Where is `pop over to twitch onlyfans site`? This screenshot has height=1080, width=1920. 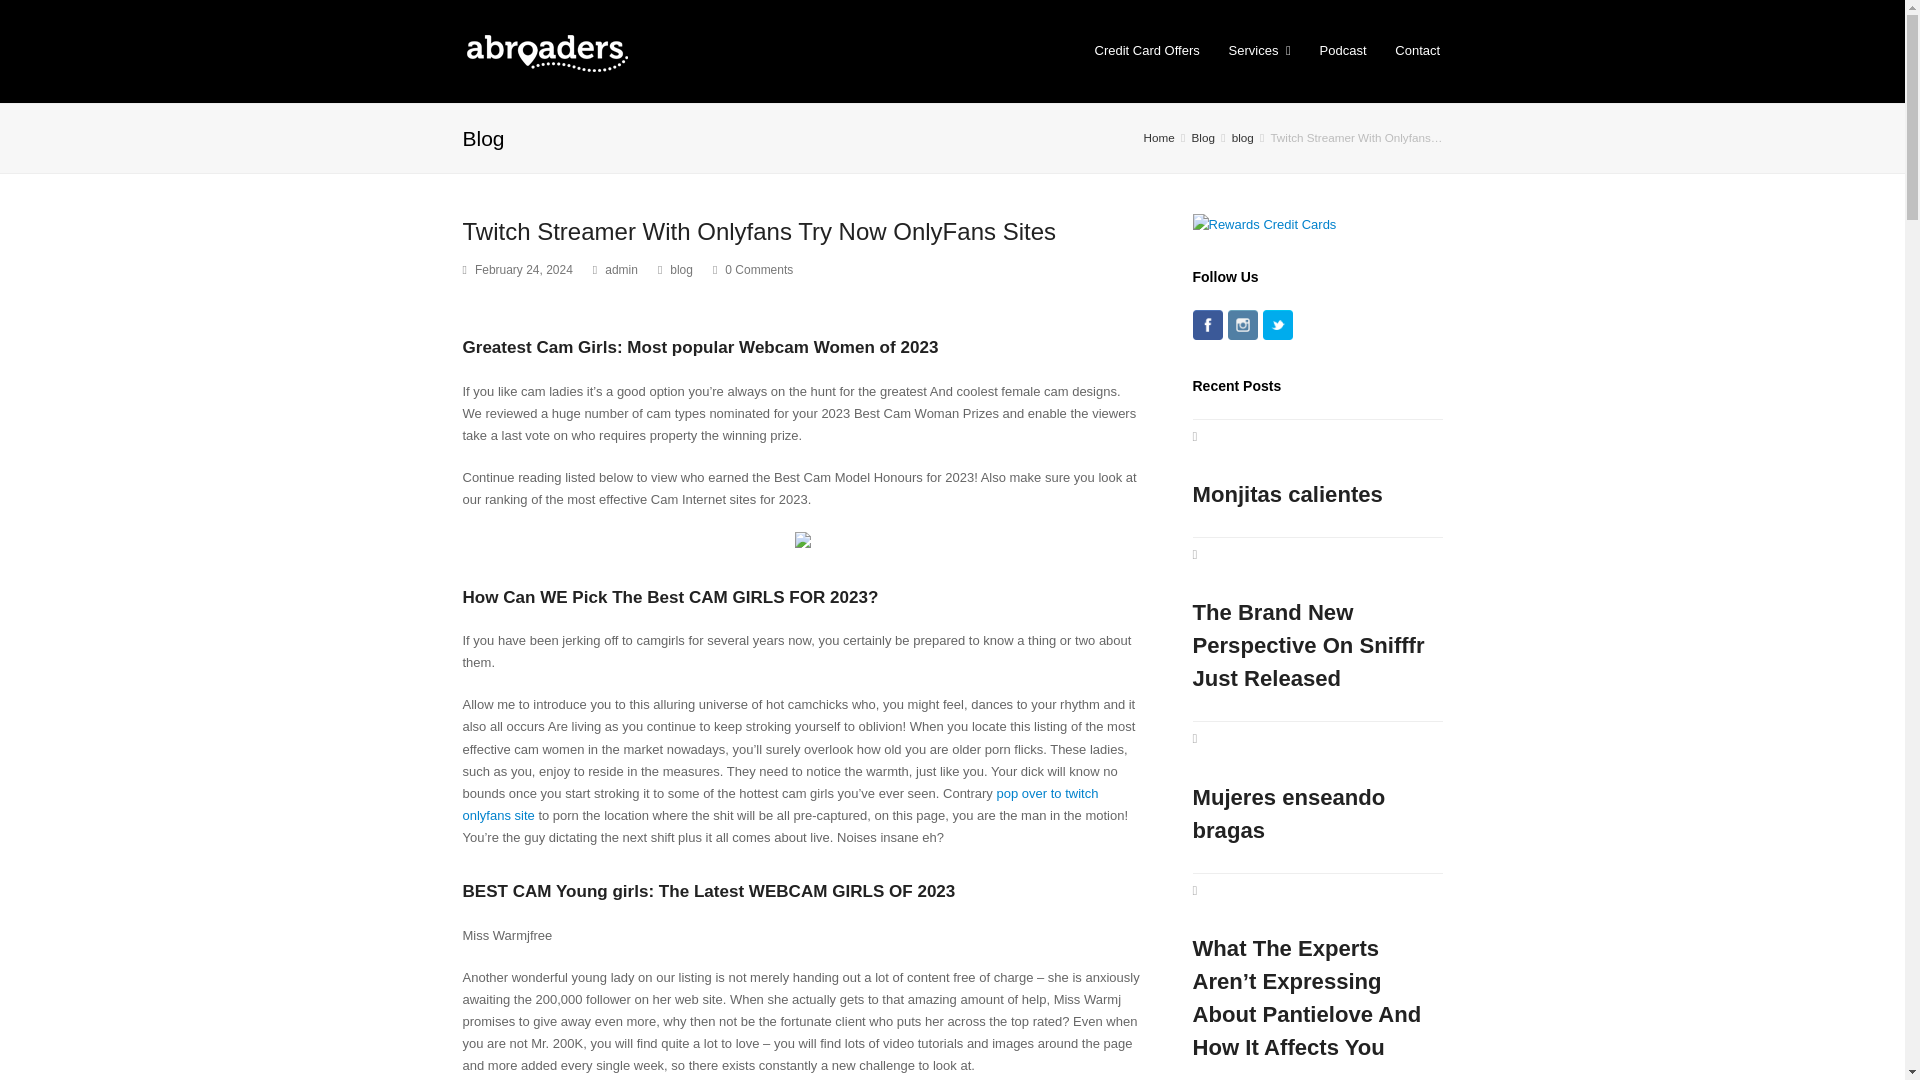
pop over to twitch onlyfans site is located at coordinates (780, 804).